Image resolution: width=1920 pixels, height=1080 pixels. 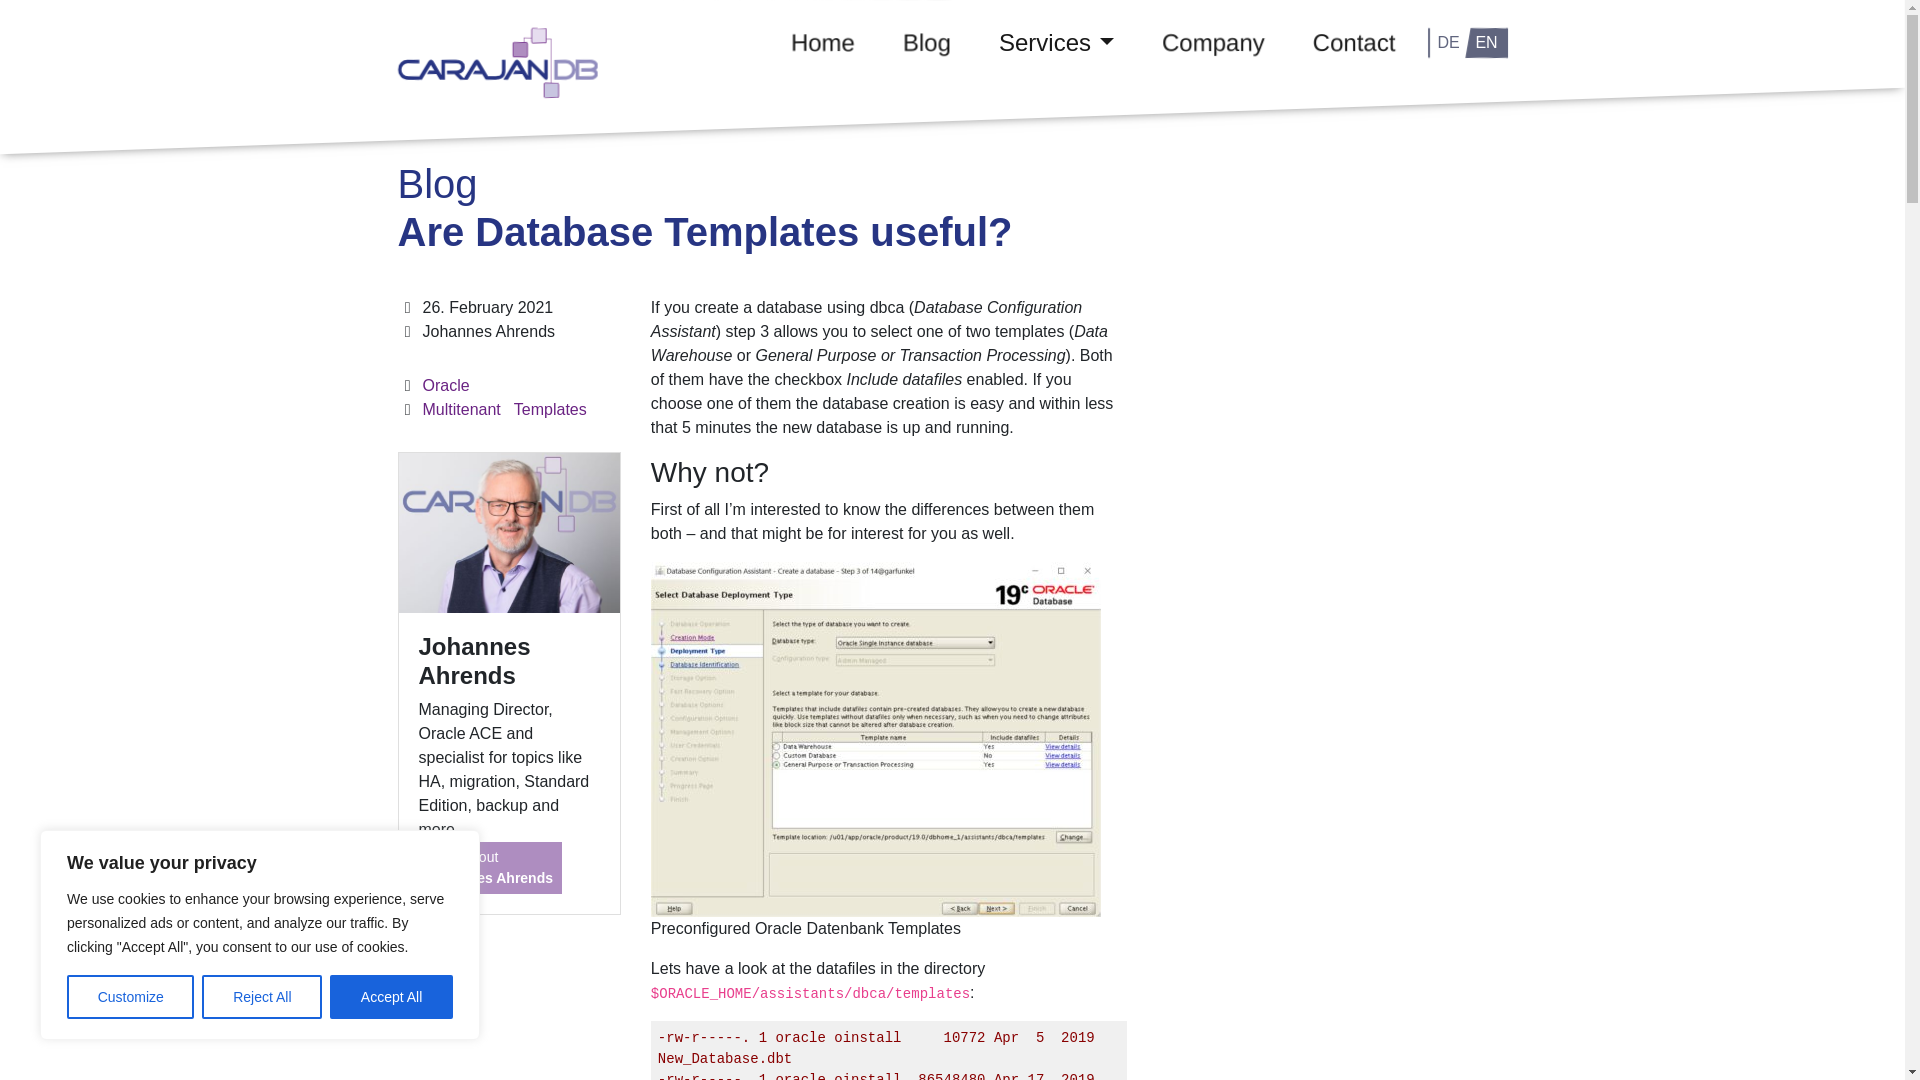 What do you see at coordinates (550, 408) in the screenshot?
I see `CarajanDB` at bounding box center [550, 408].